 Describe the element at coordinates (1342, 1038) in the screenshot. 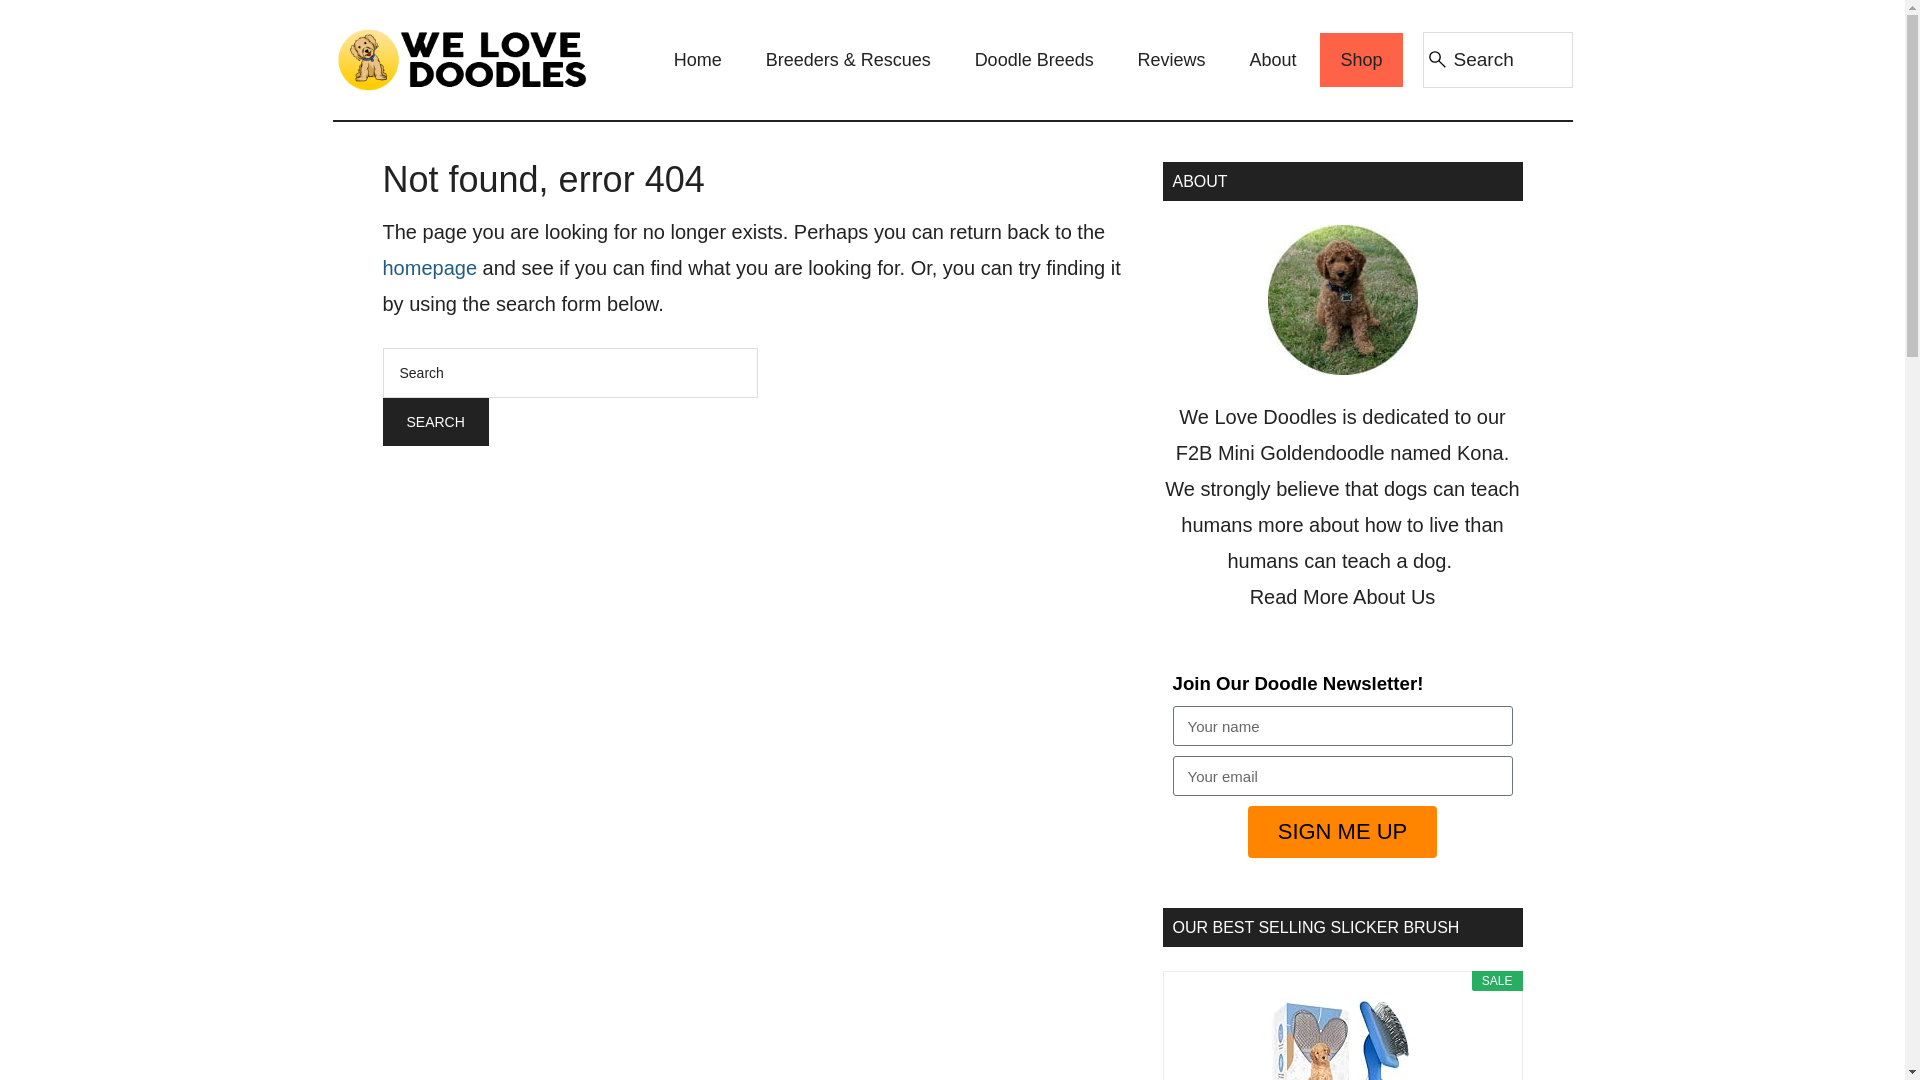

I see `We Love Doodles Slicker Brush` at that location.